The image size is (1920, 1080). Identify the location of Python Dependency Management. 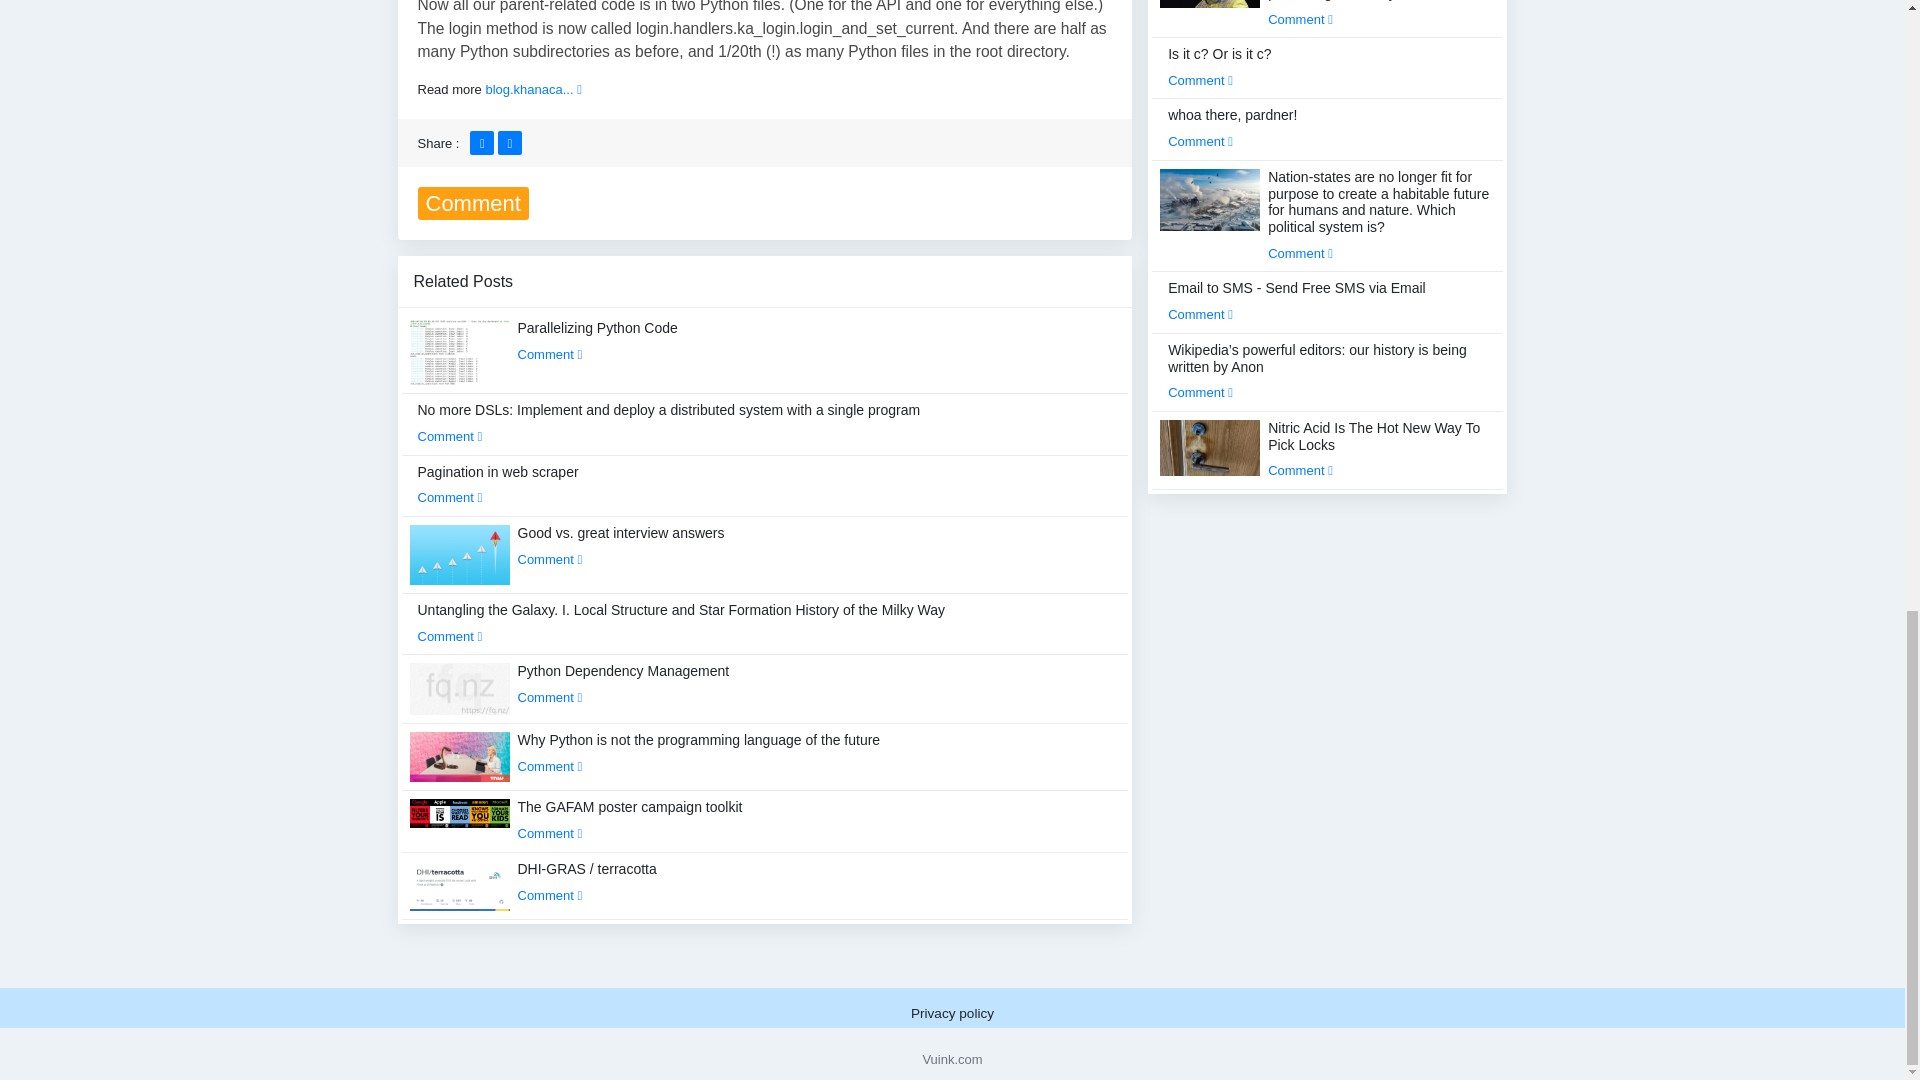
(624, 684).